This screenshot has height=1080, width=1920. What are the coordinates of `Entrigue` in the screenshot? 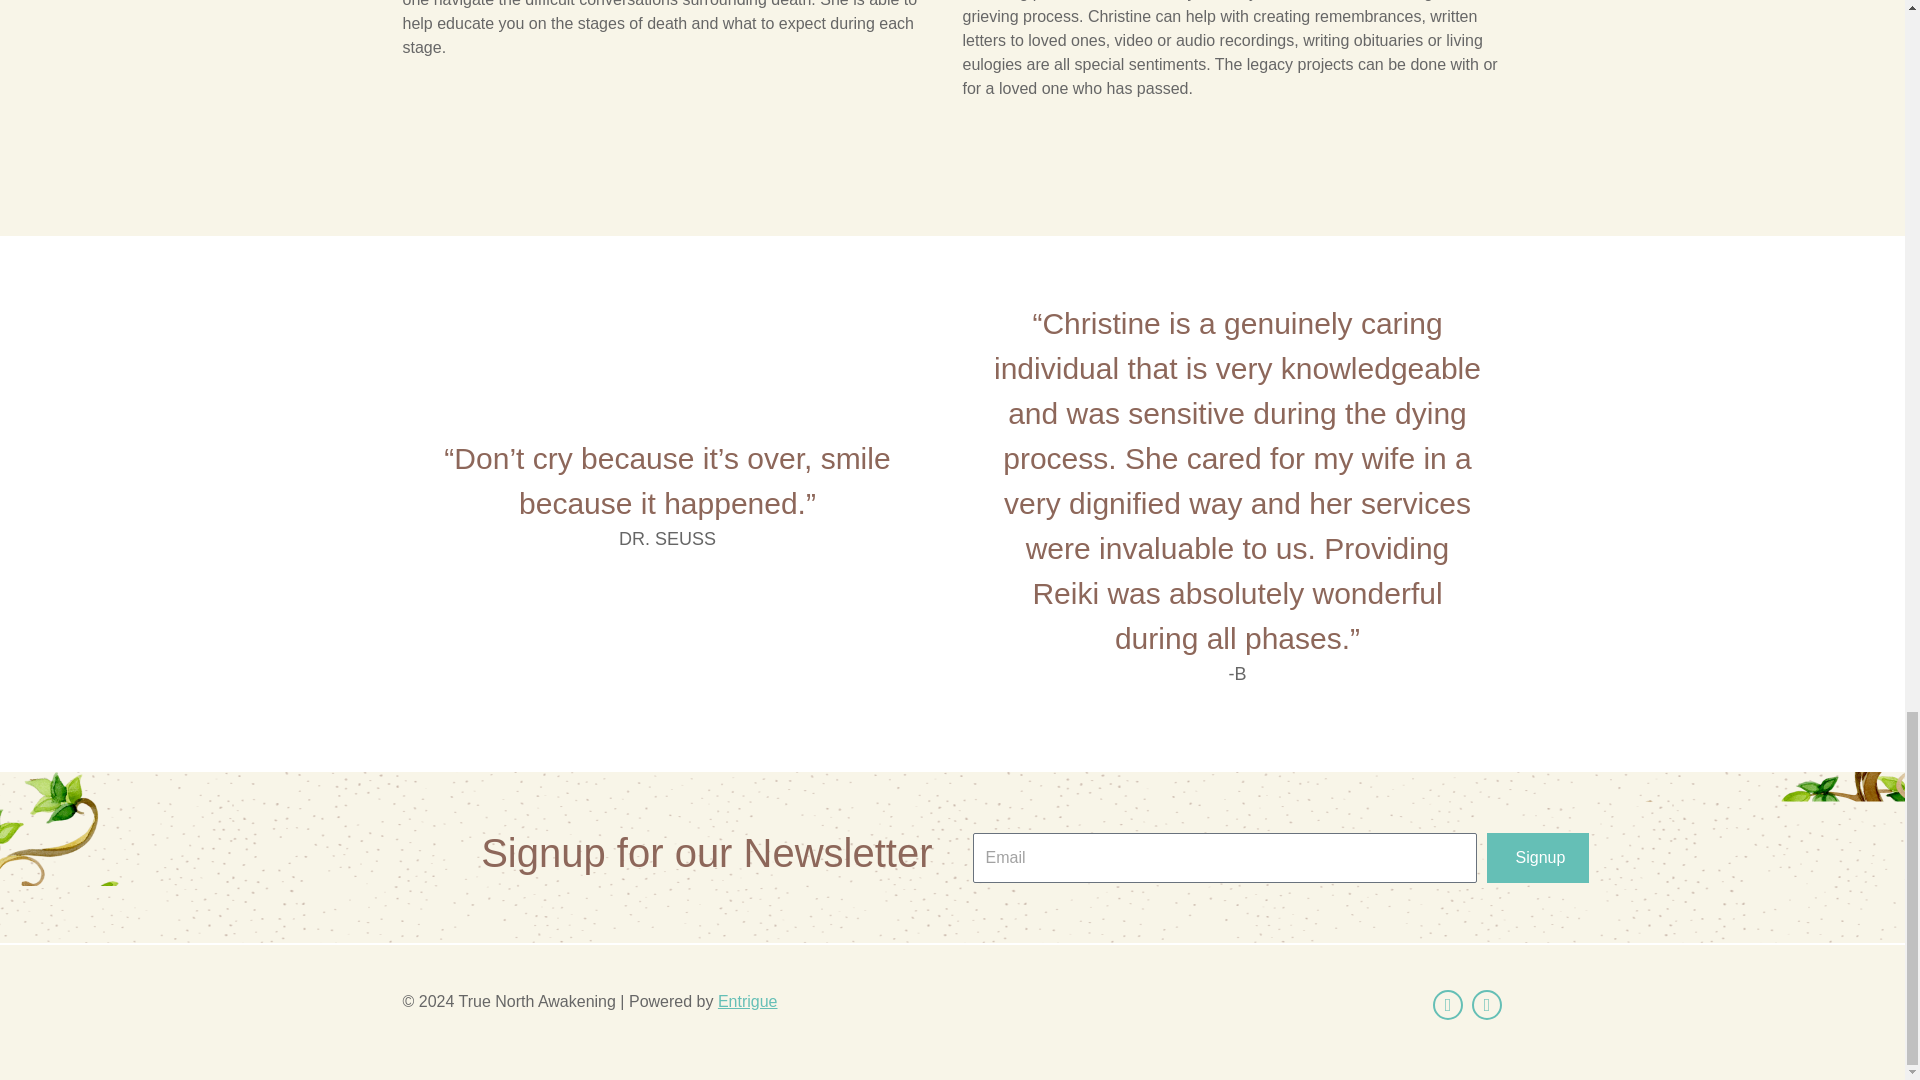 It's located at (748, 1000).